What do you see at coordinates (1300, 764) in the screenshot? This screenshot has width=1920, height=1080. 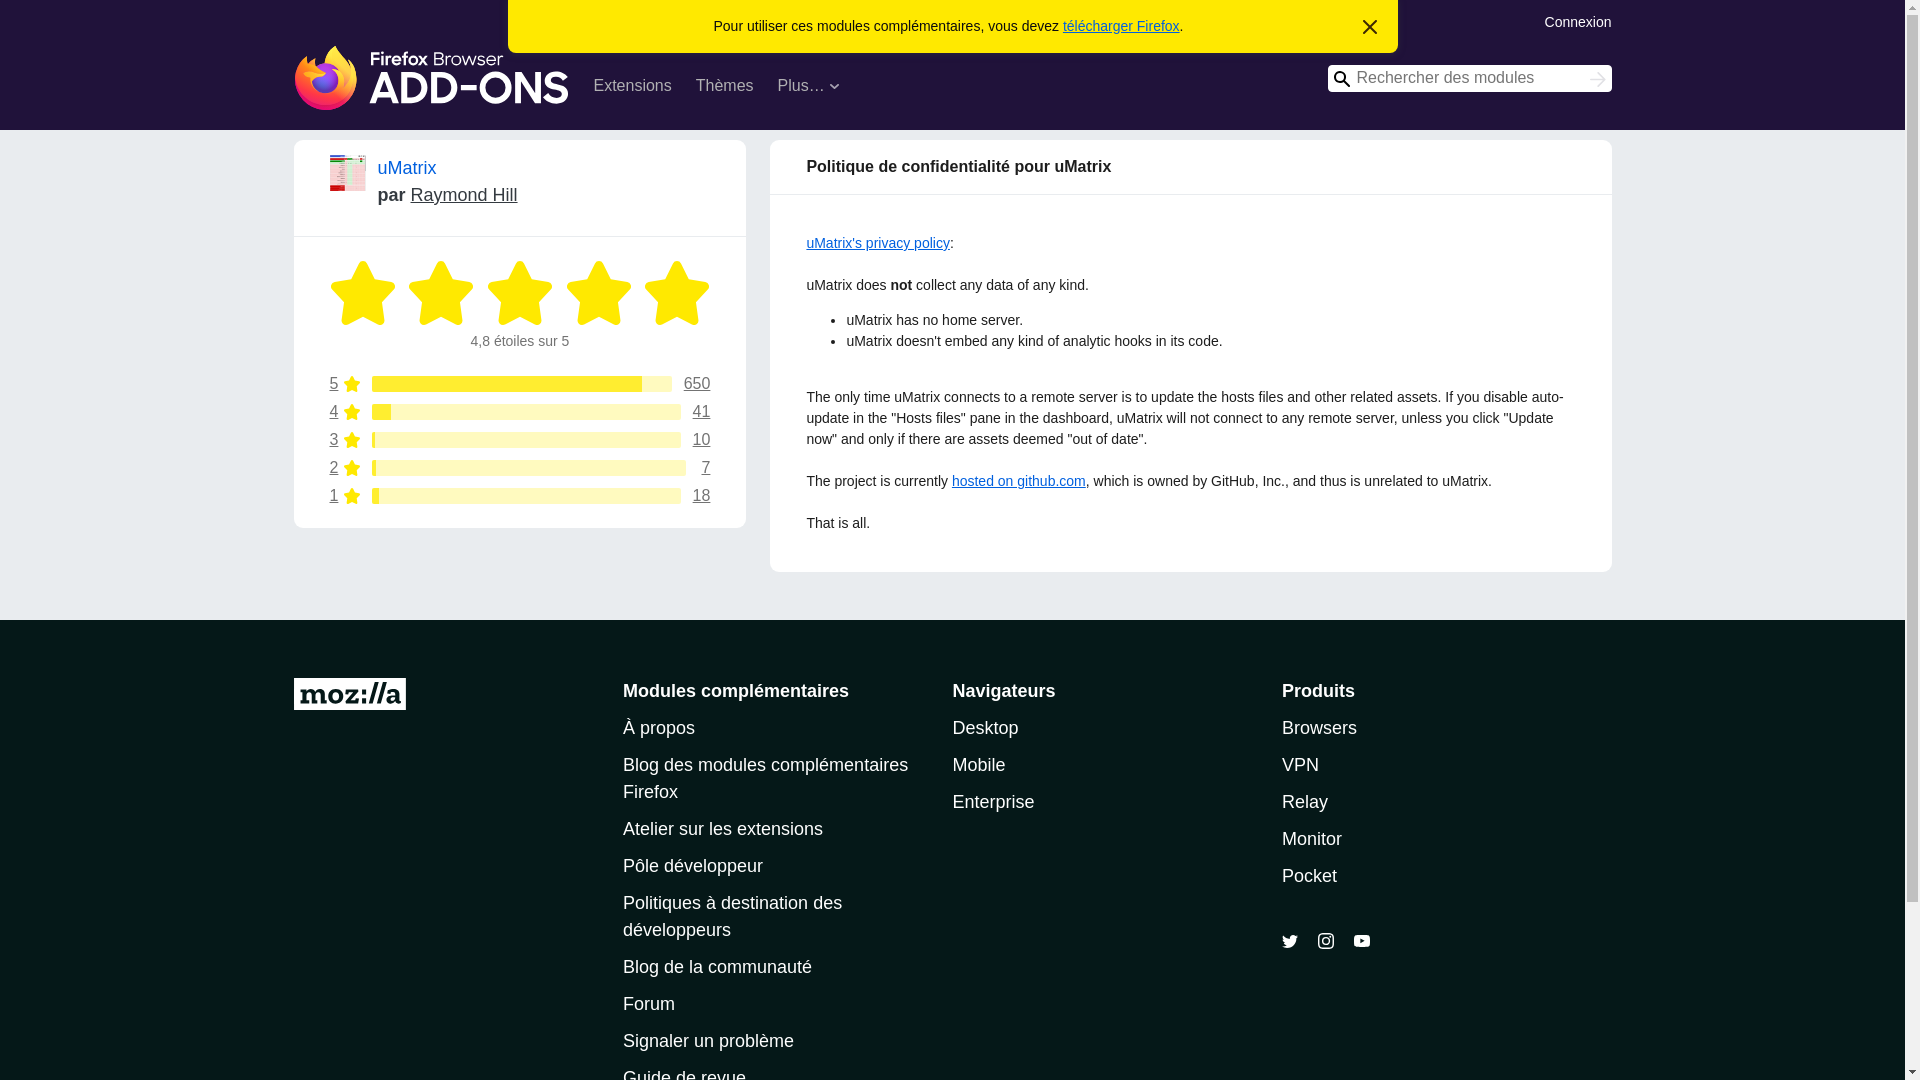 I see `Pocket` at bounding box center [1300, 764].